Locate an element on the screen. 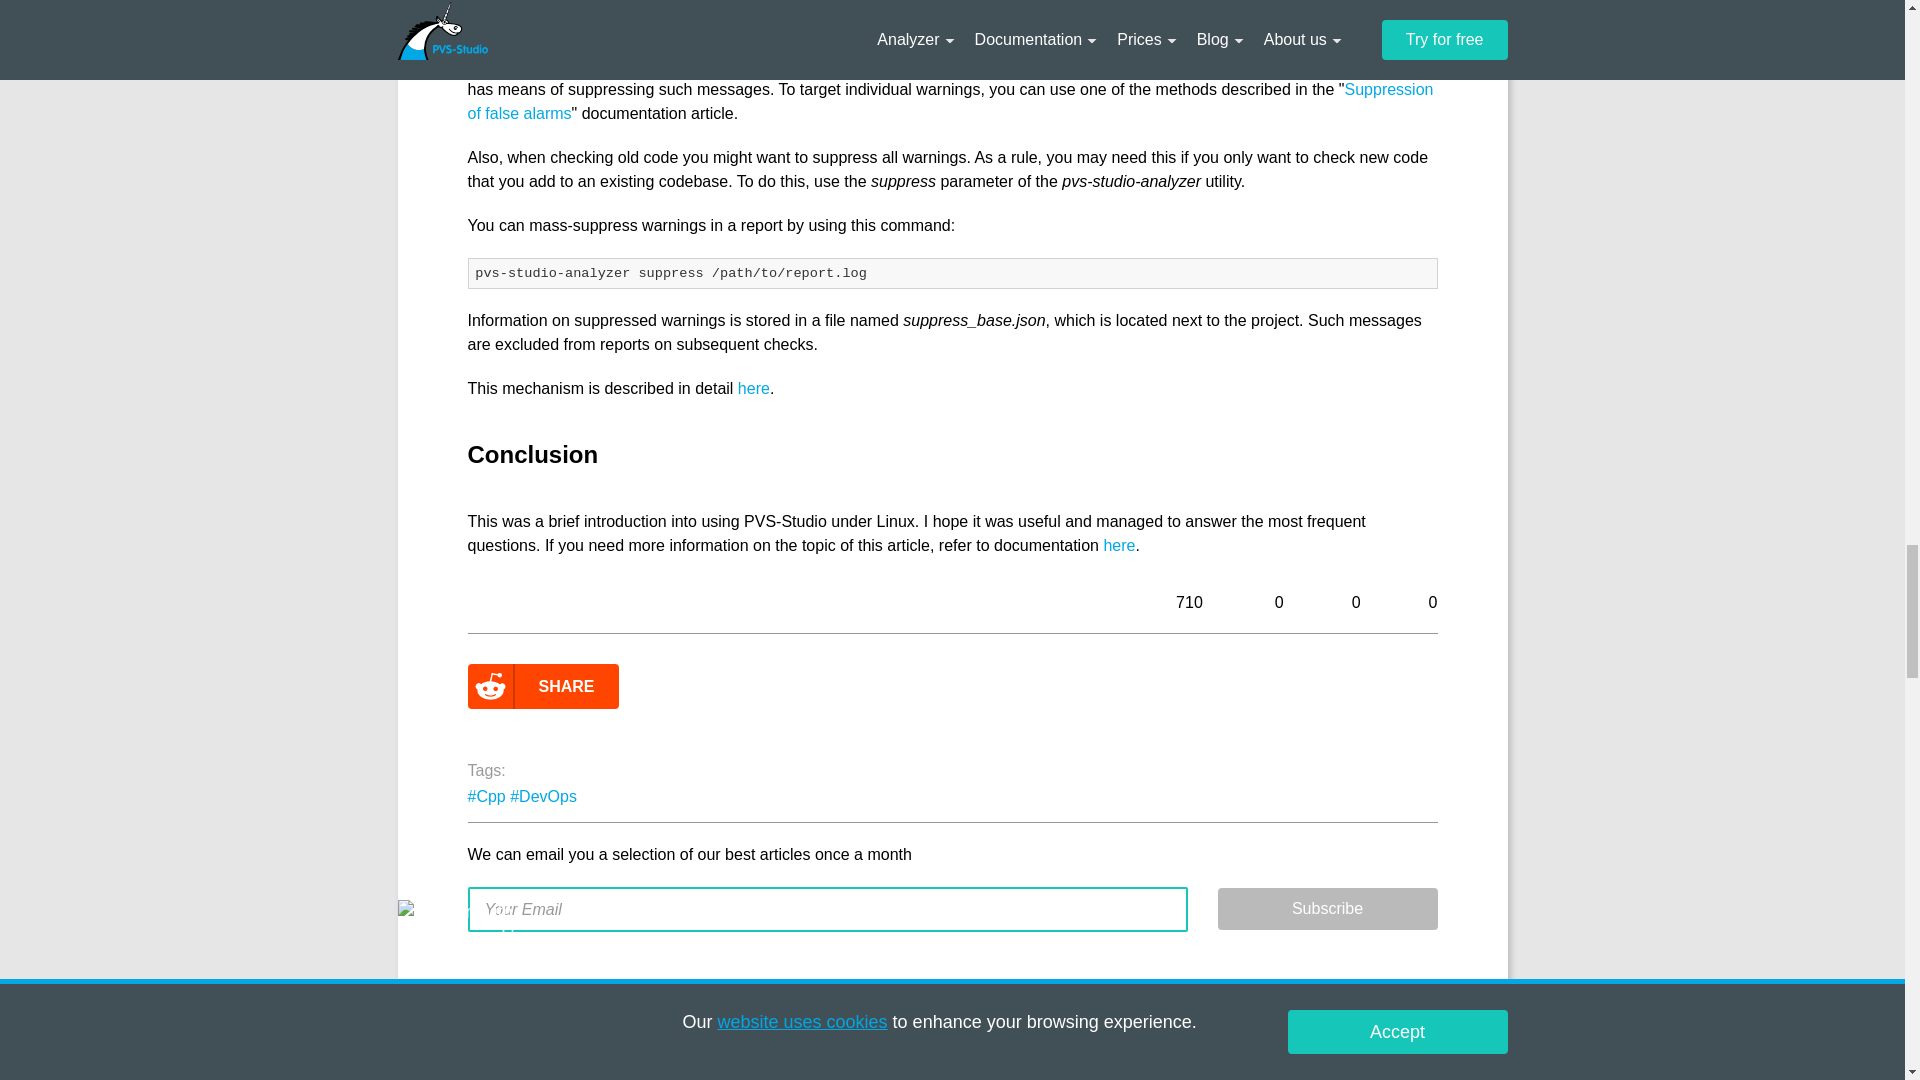 This screenshot has width=1920, height=1080. Views is located at coordinates (1166, 602).